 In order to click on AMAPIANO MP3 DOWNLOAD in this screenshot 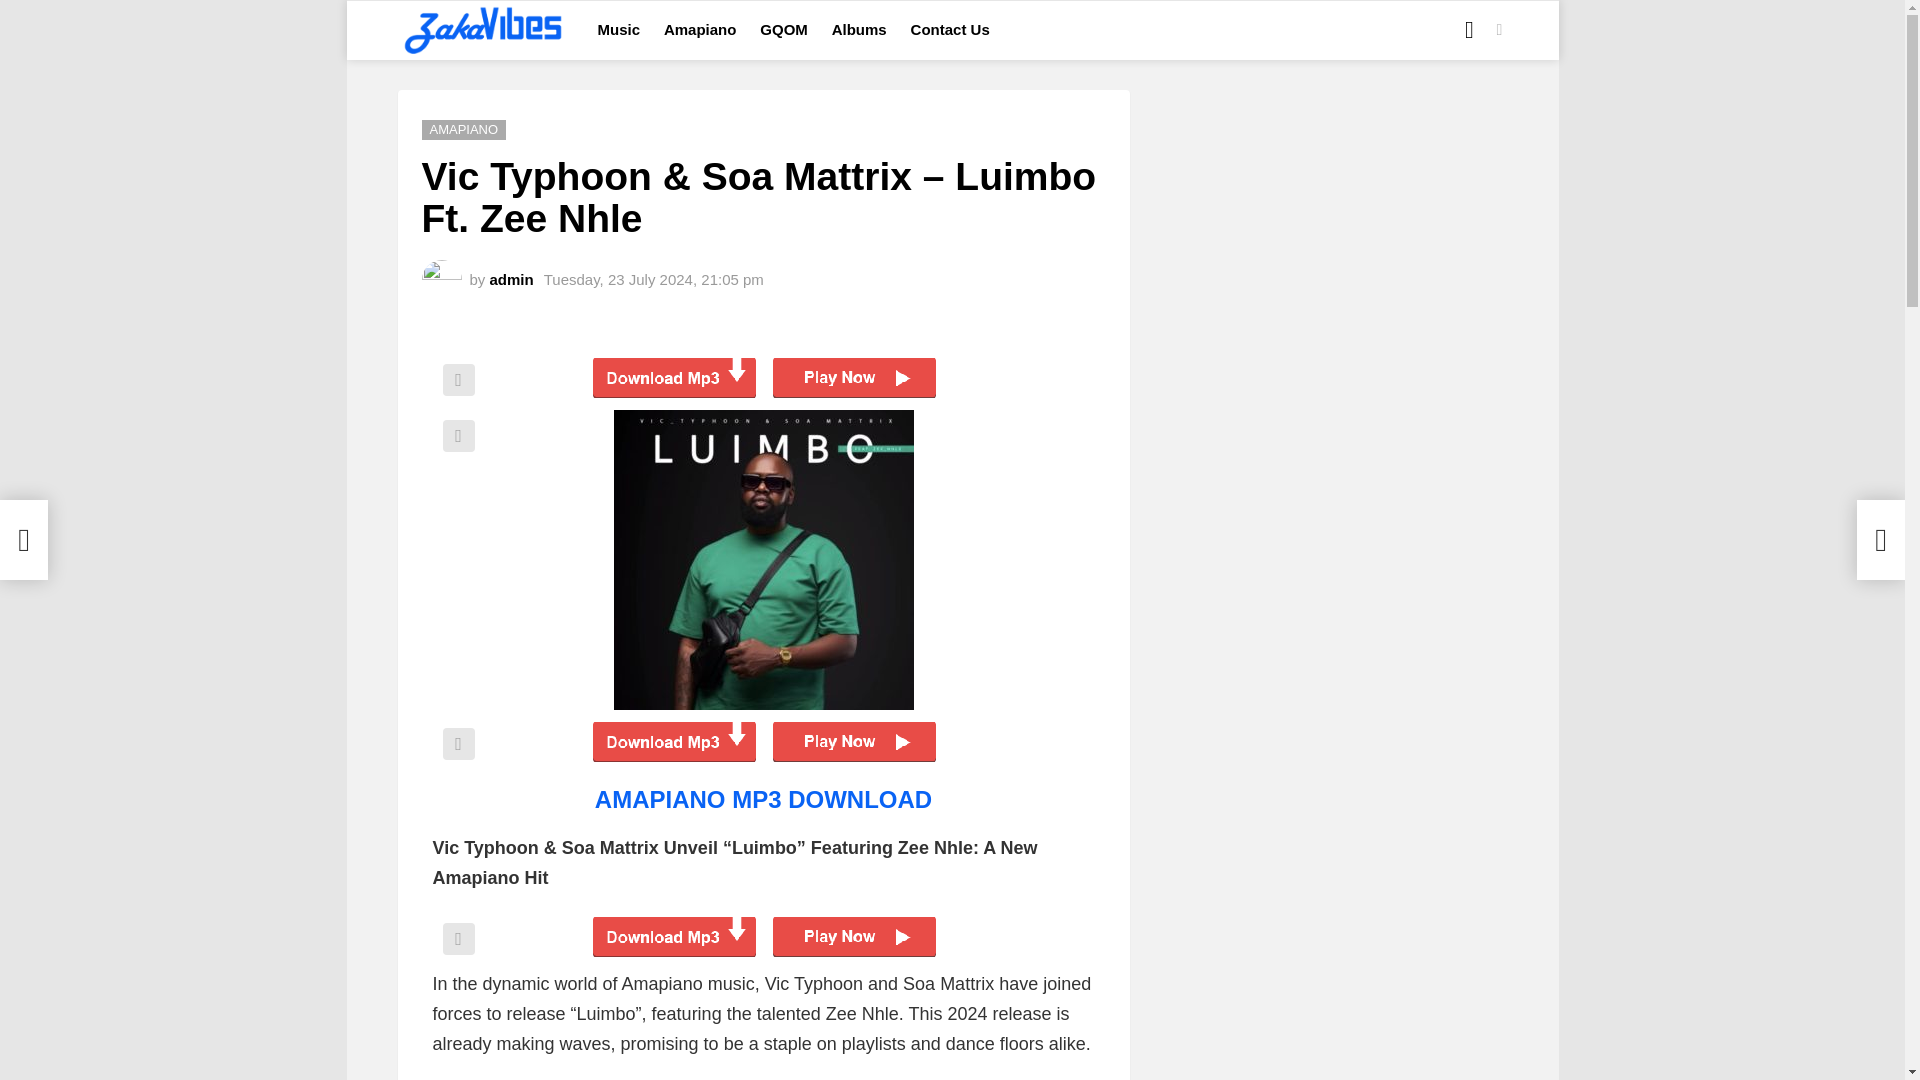, I will do `click(763, 800)`.